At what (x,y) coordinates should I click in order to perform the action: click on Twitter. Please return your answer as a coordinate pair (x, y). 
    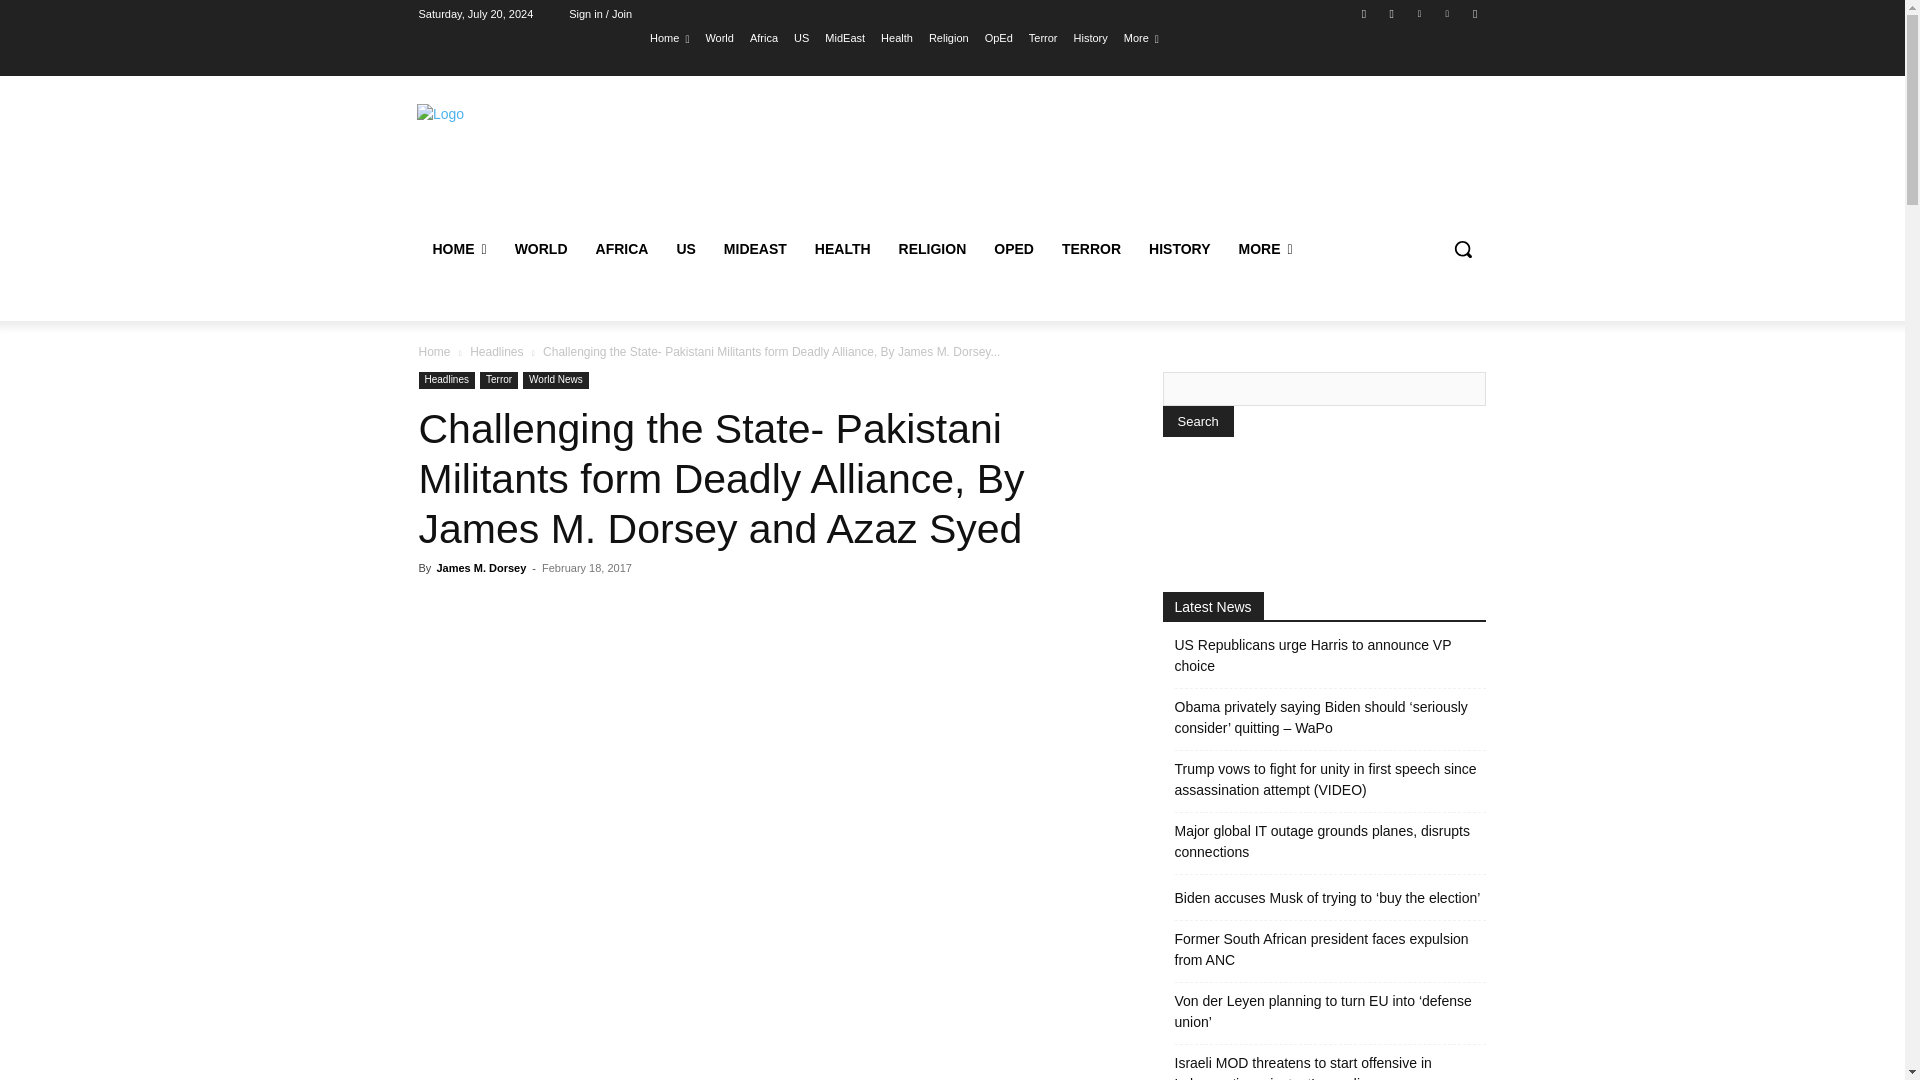
    Looking at the image, I should click on (1418, 13).